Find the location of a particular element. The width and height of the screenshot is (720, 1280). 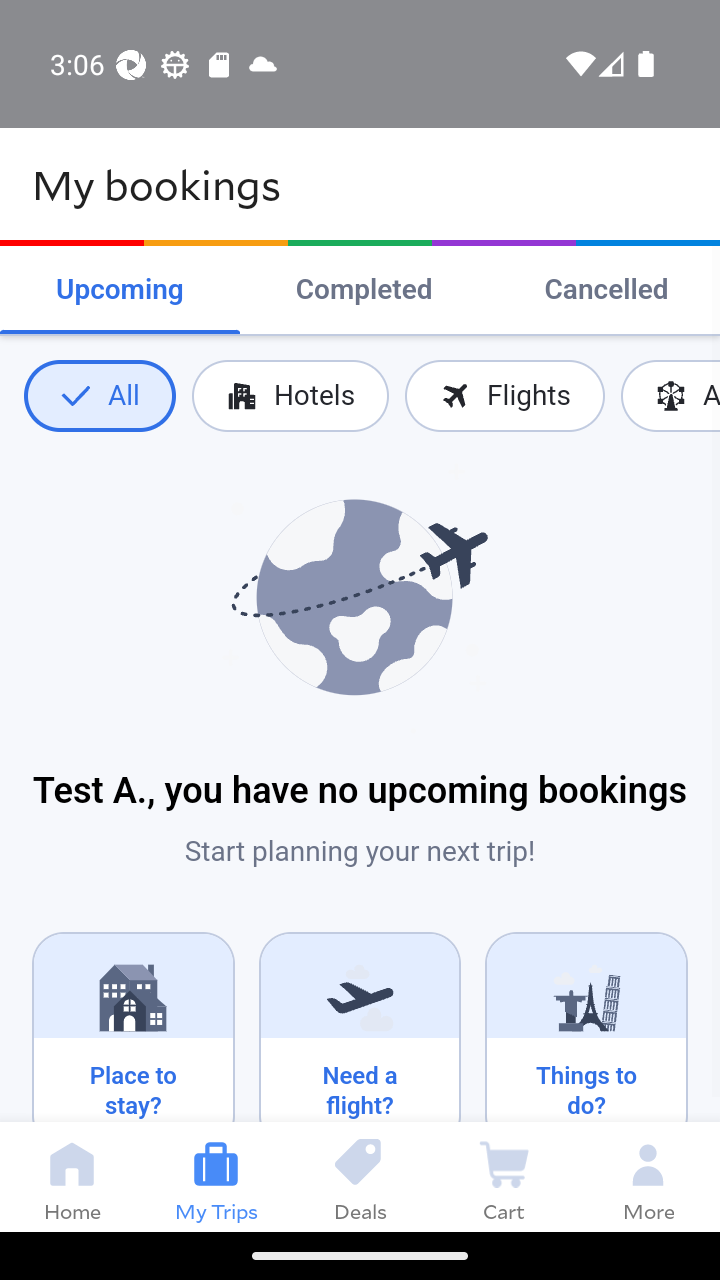

Deals is located at coordinates (360, 1176).